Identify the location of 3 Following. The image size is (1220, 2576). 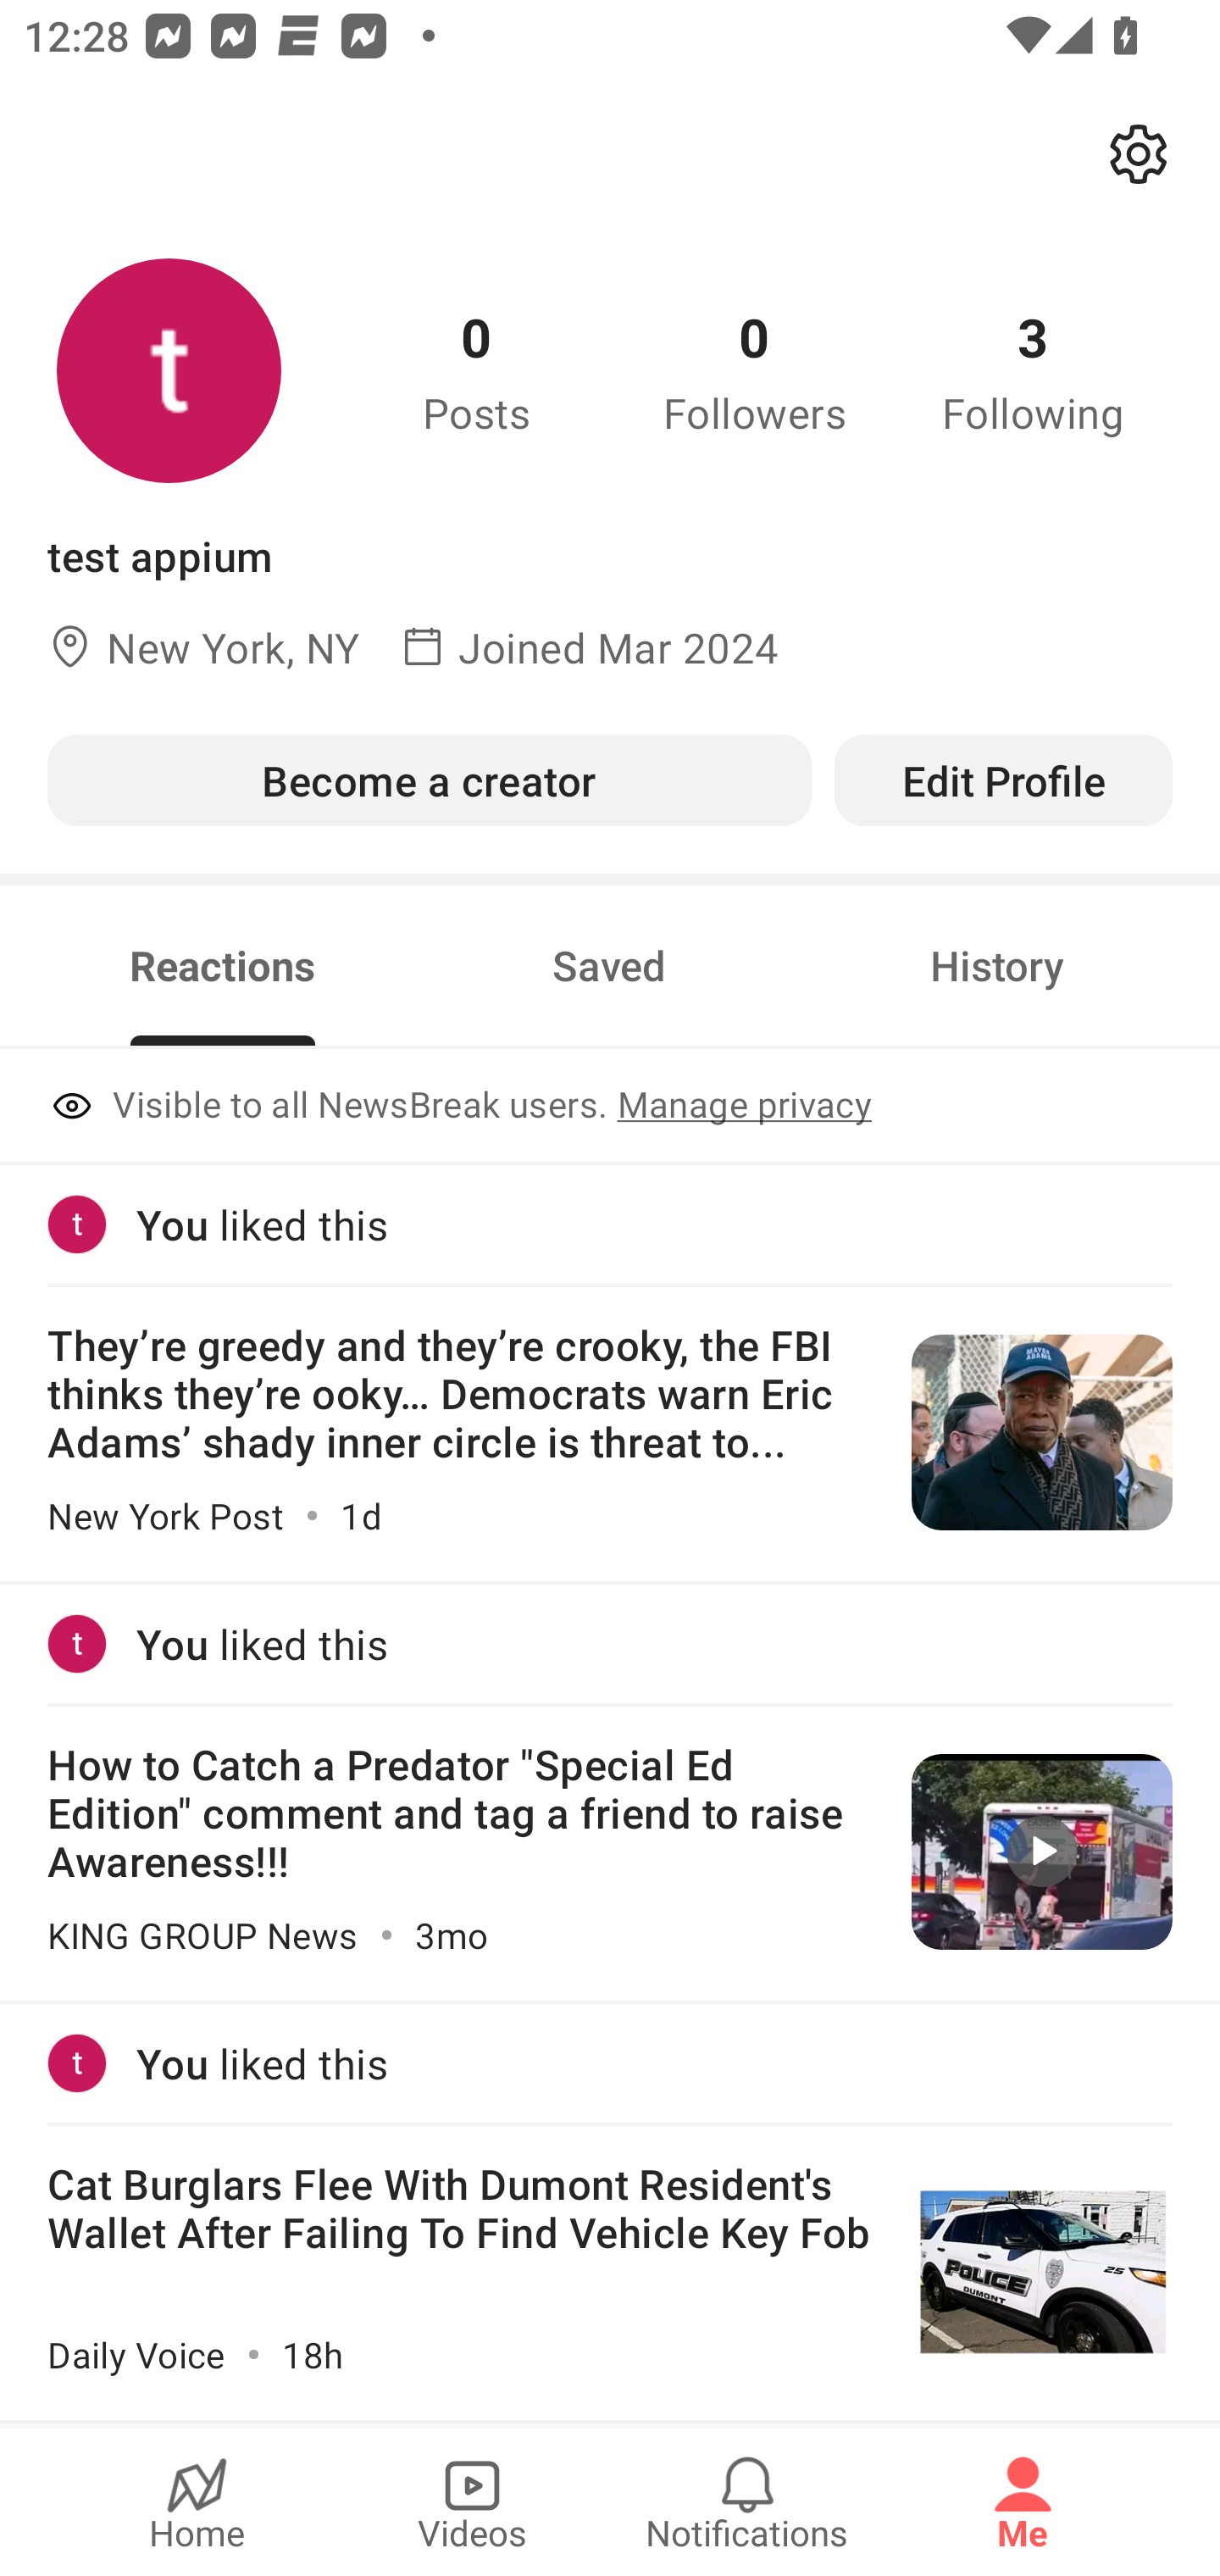
(1033, 370).